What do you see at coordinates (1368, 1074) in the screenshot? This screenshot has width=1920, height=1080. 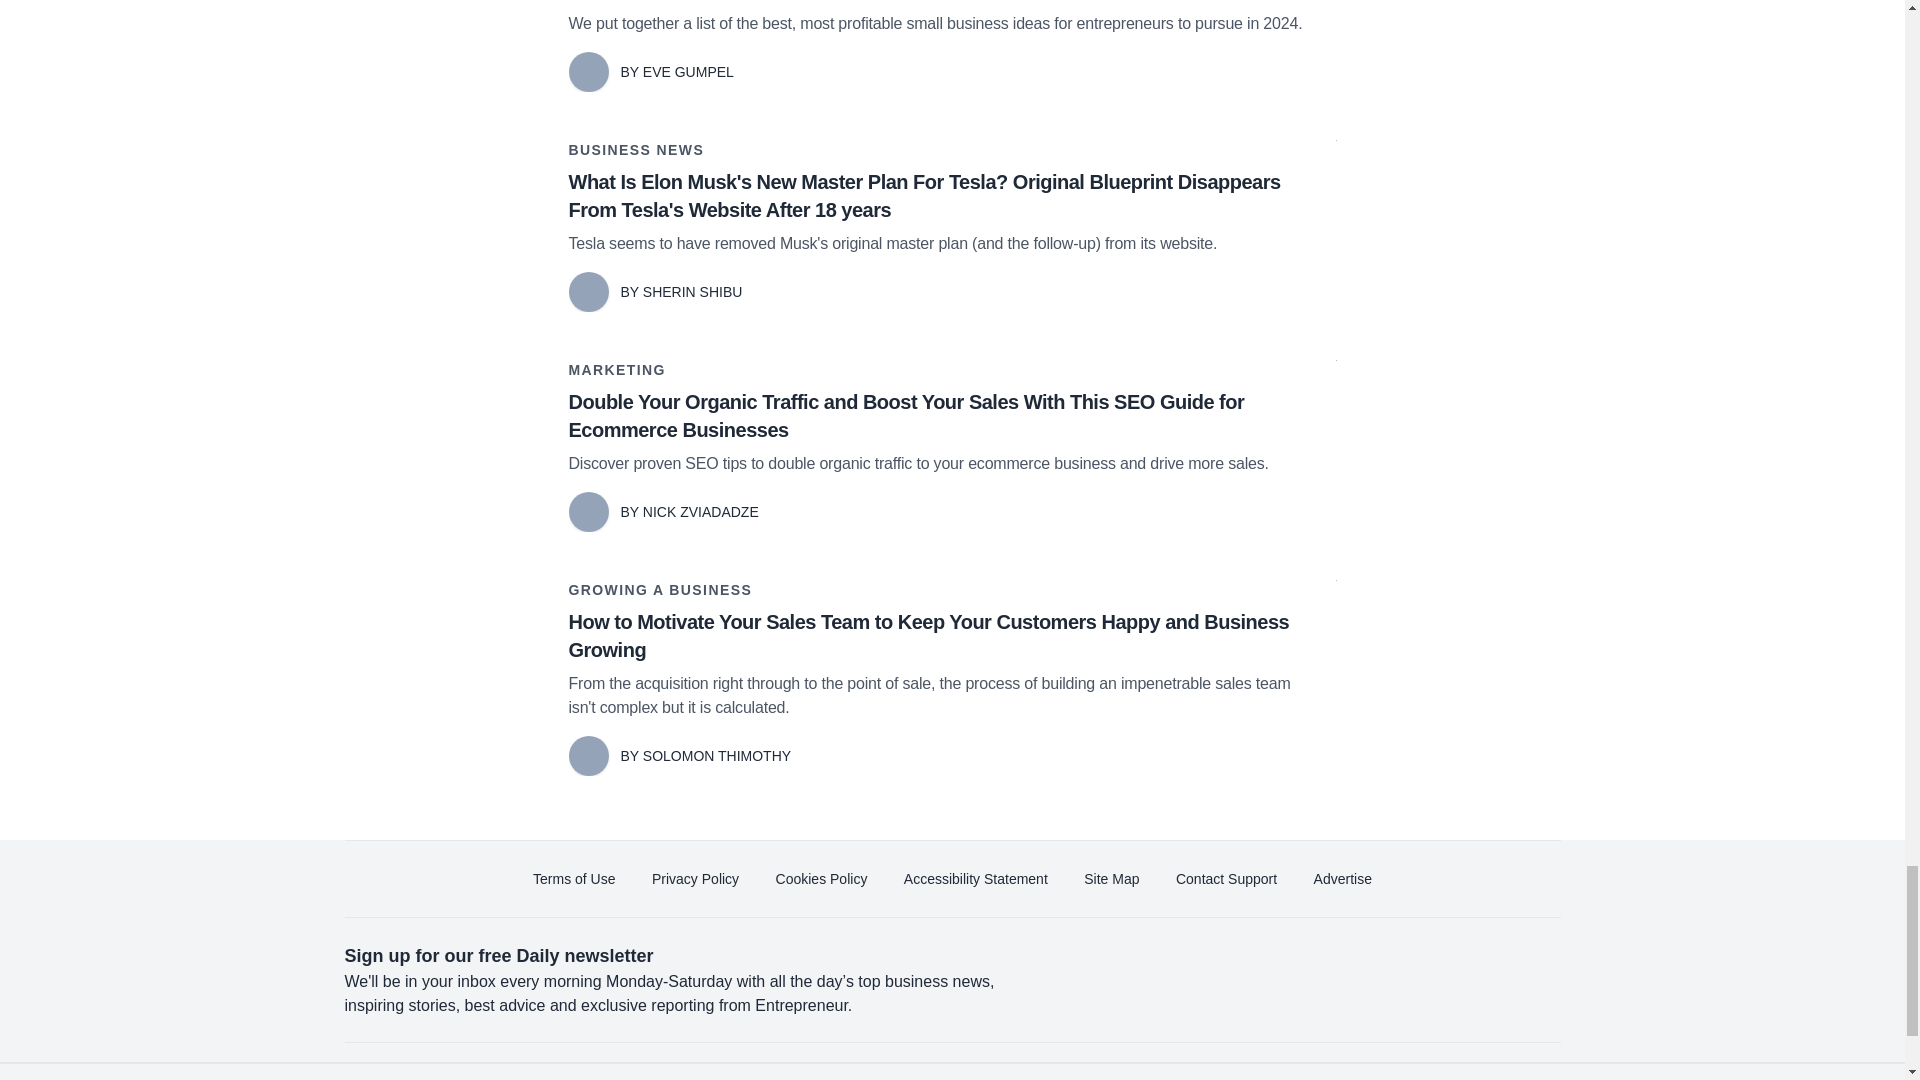 I see `instagram` at bounding box center [1368, 1074].